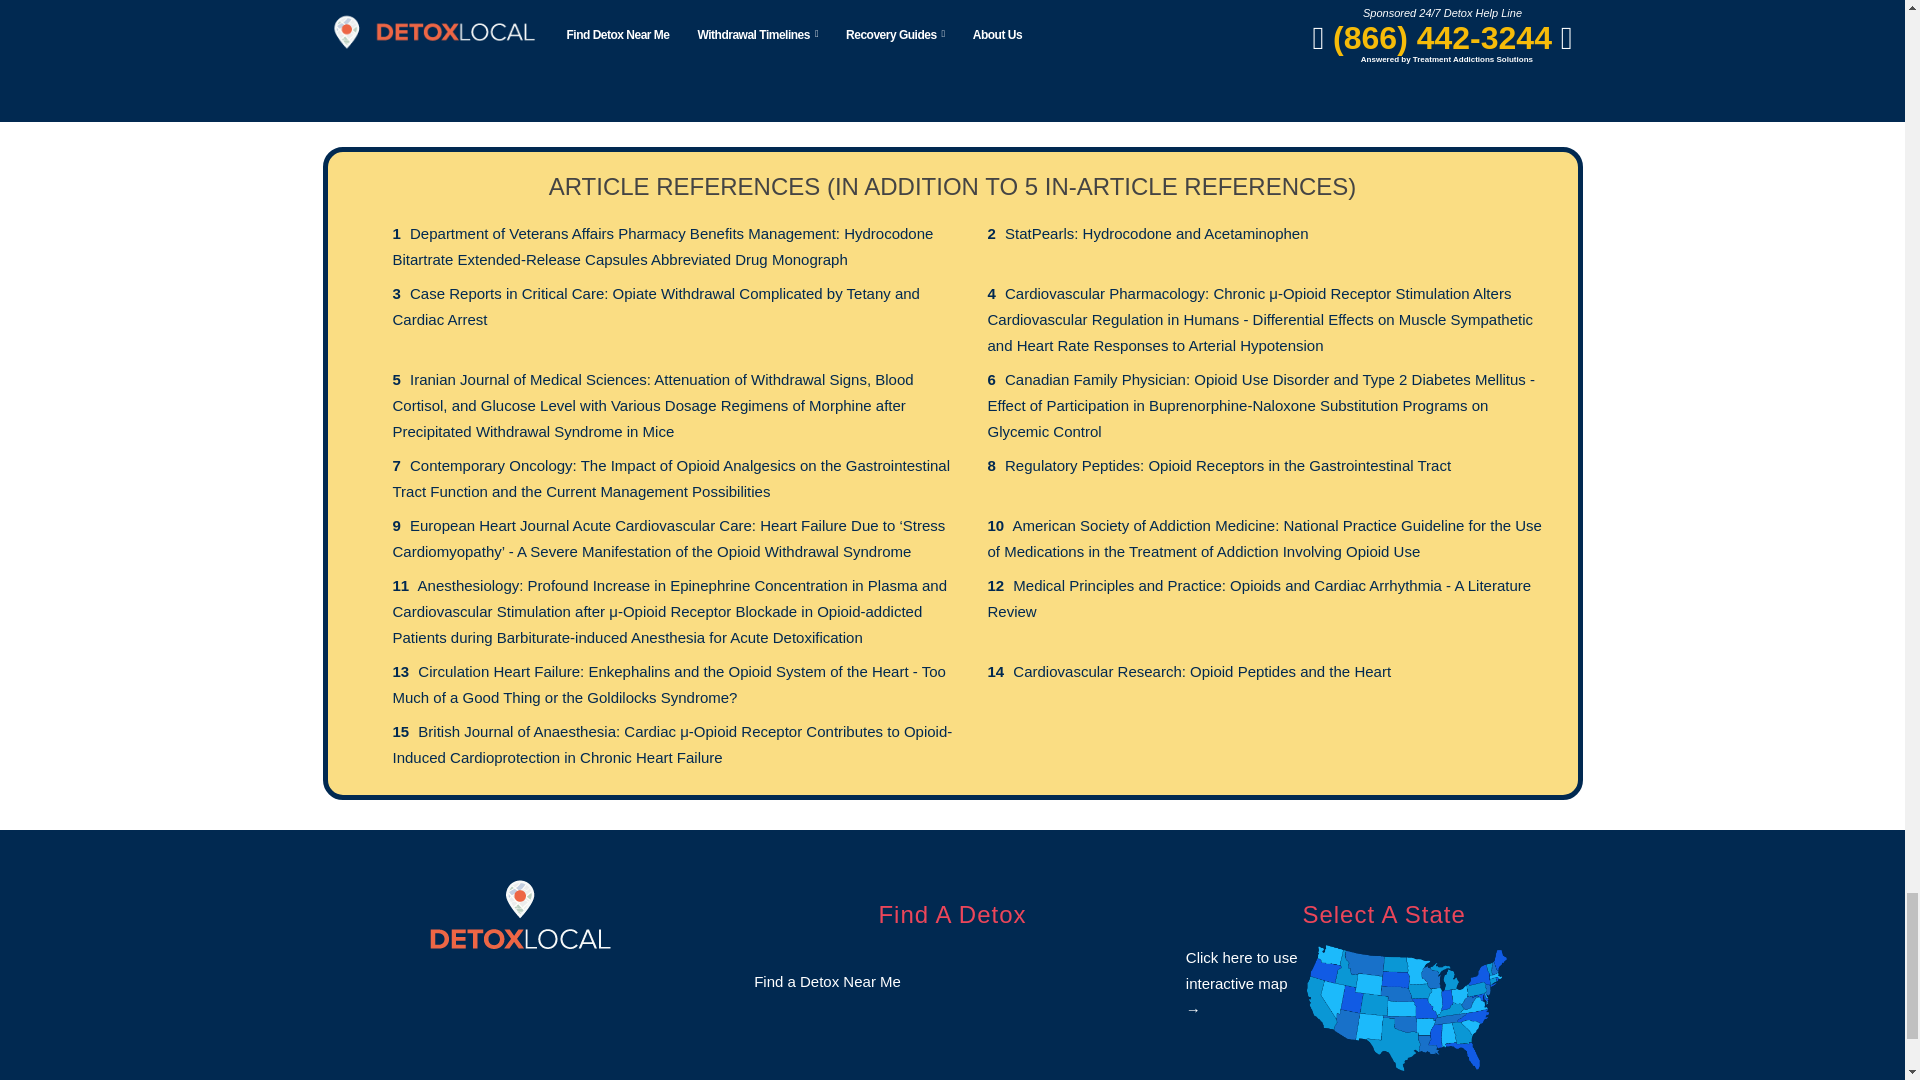  What do you see at coordinates (790, 10) in the screenshot?
I see `Suboxone` at bounding box center [790, 10].